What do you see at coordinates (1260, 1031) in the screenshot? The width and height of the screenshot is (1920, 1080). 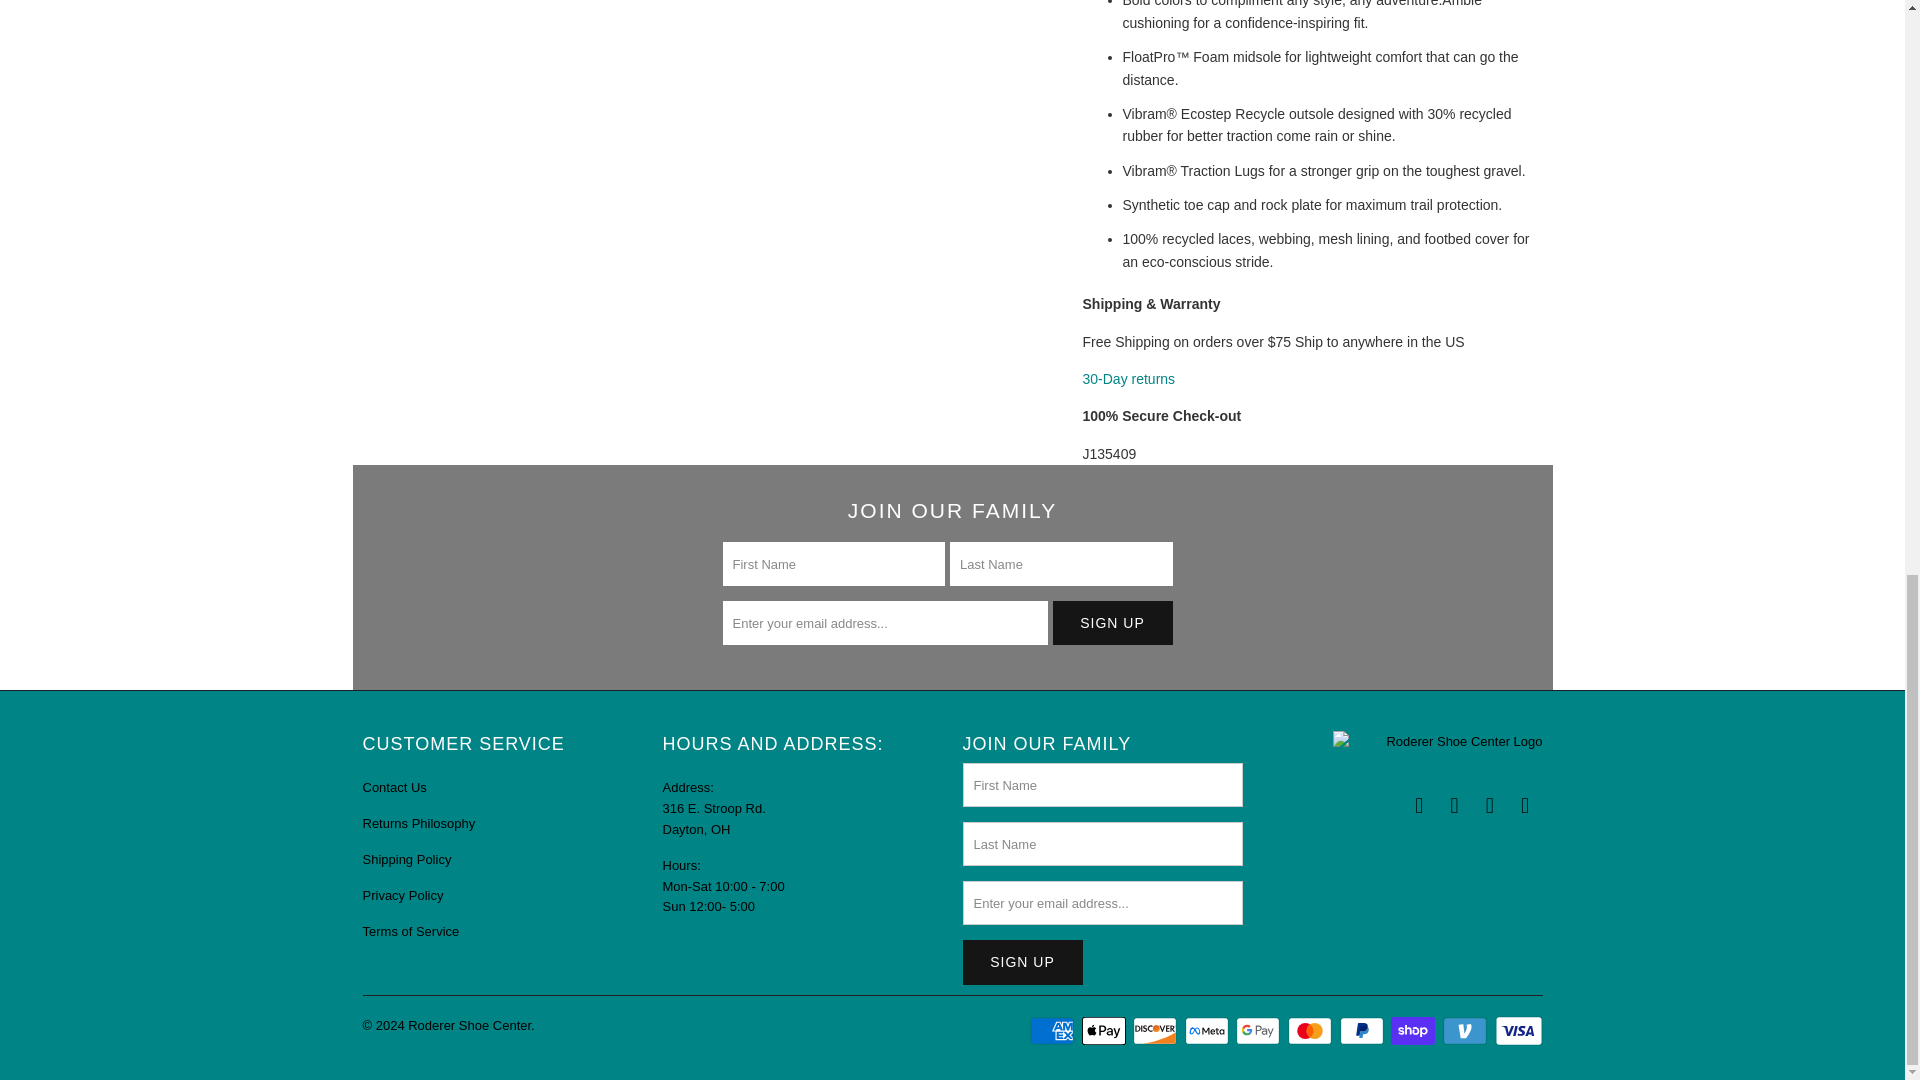 I see `Google Pay` at bounding box center [1260, 1031].